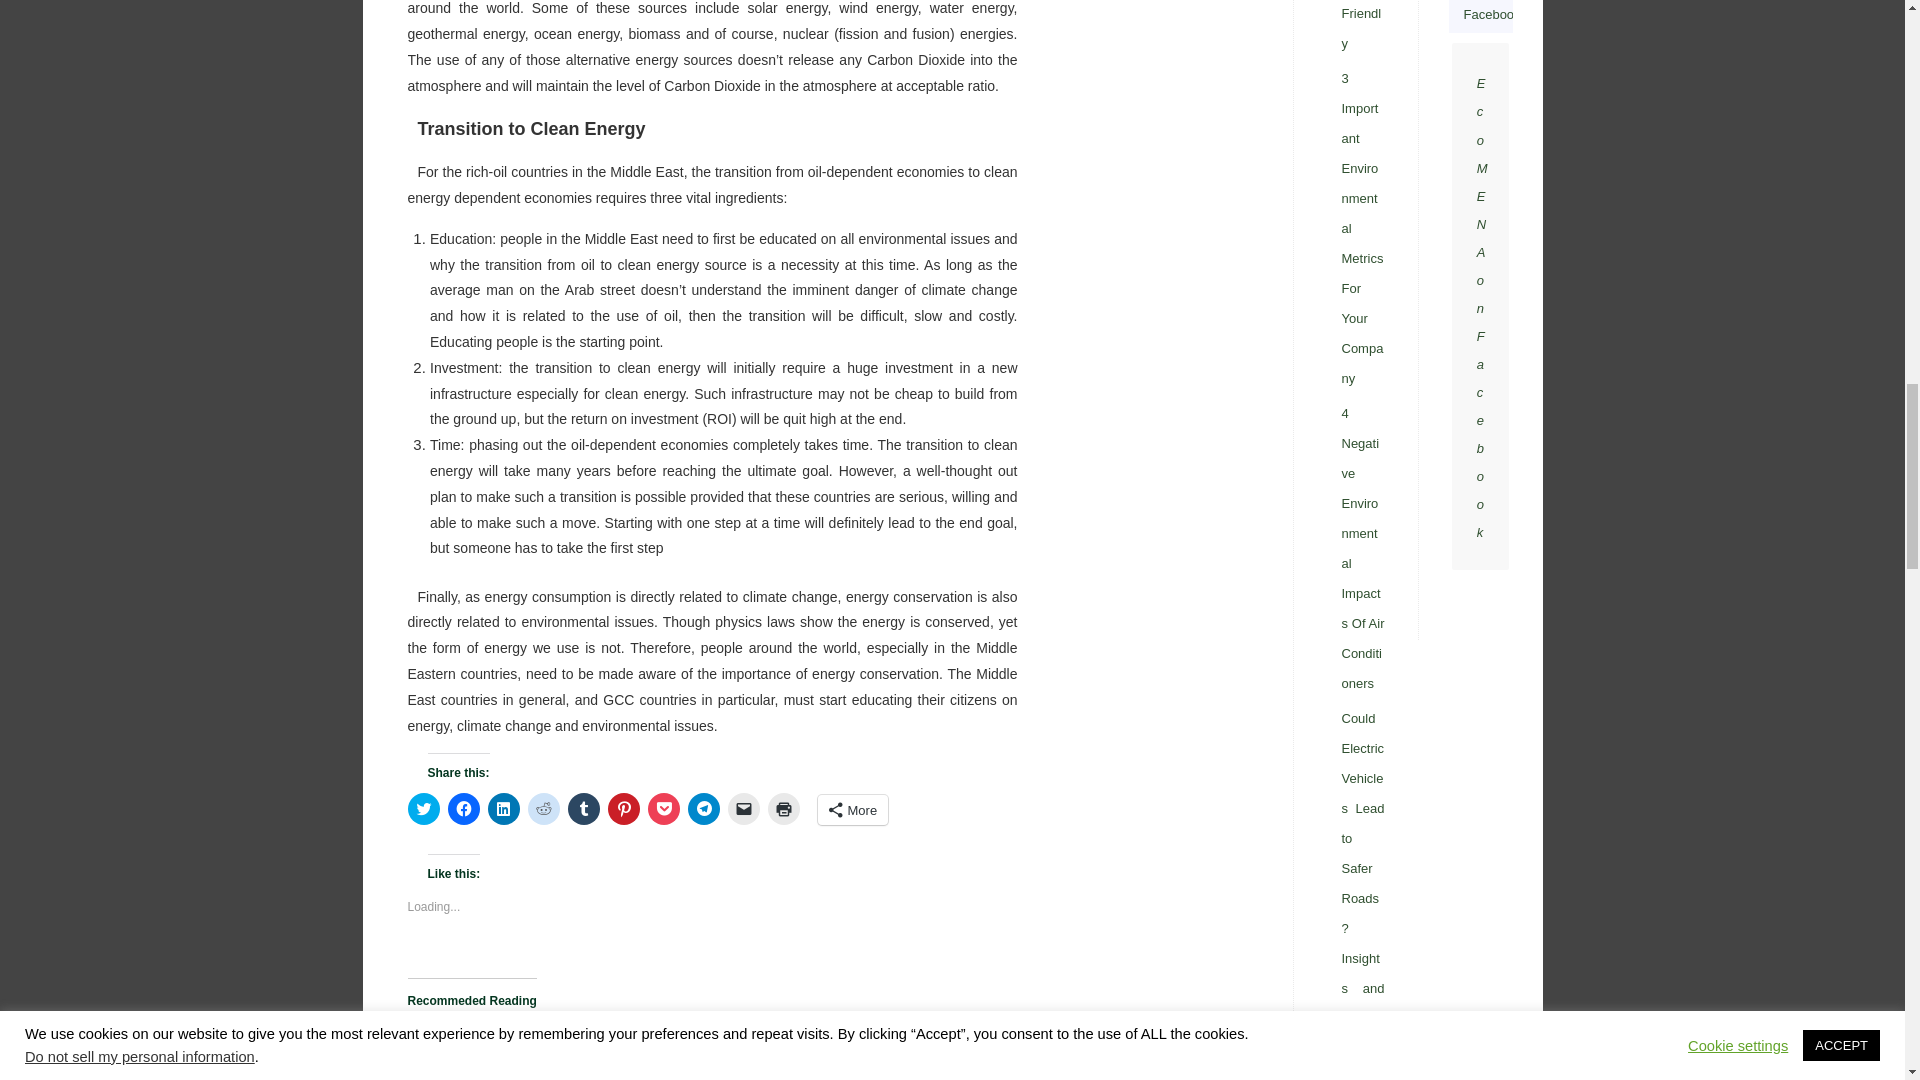  What do you see at coordinates (624, 808) in the screenshot?
I see `Click to share on Pinterest` at bounding box center [624, 808].